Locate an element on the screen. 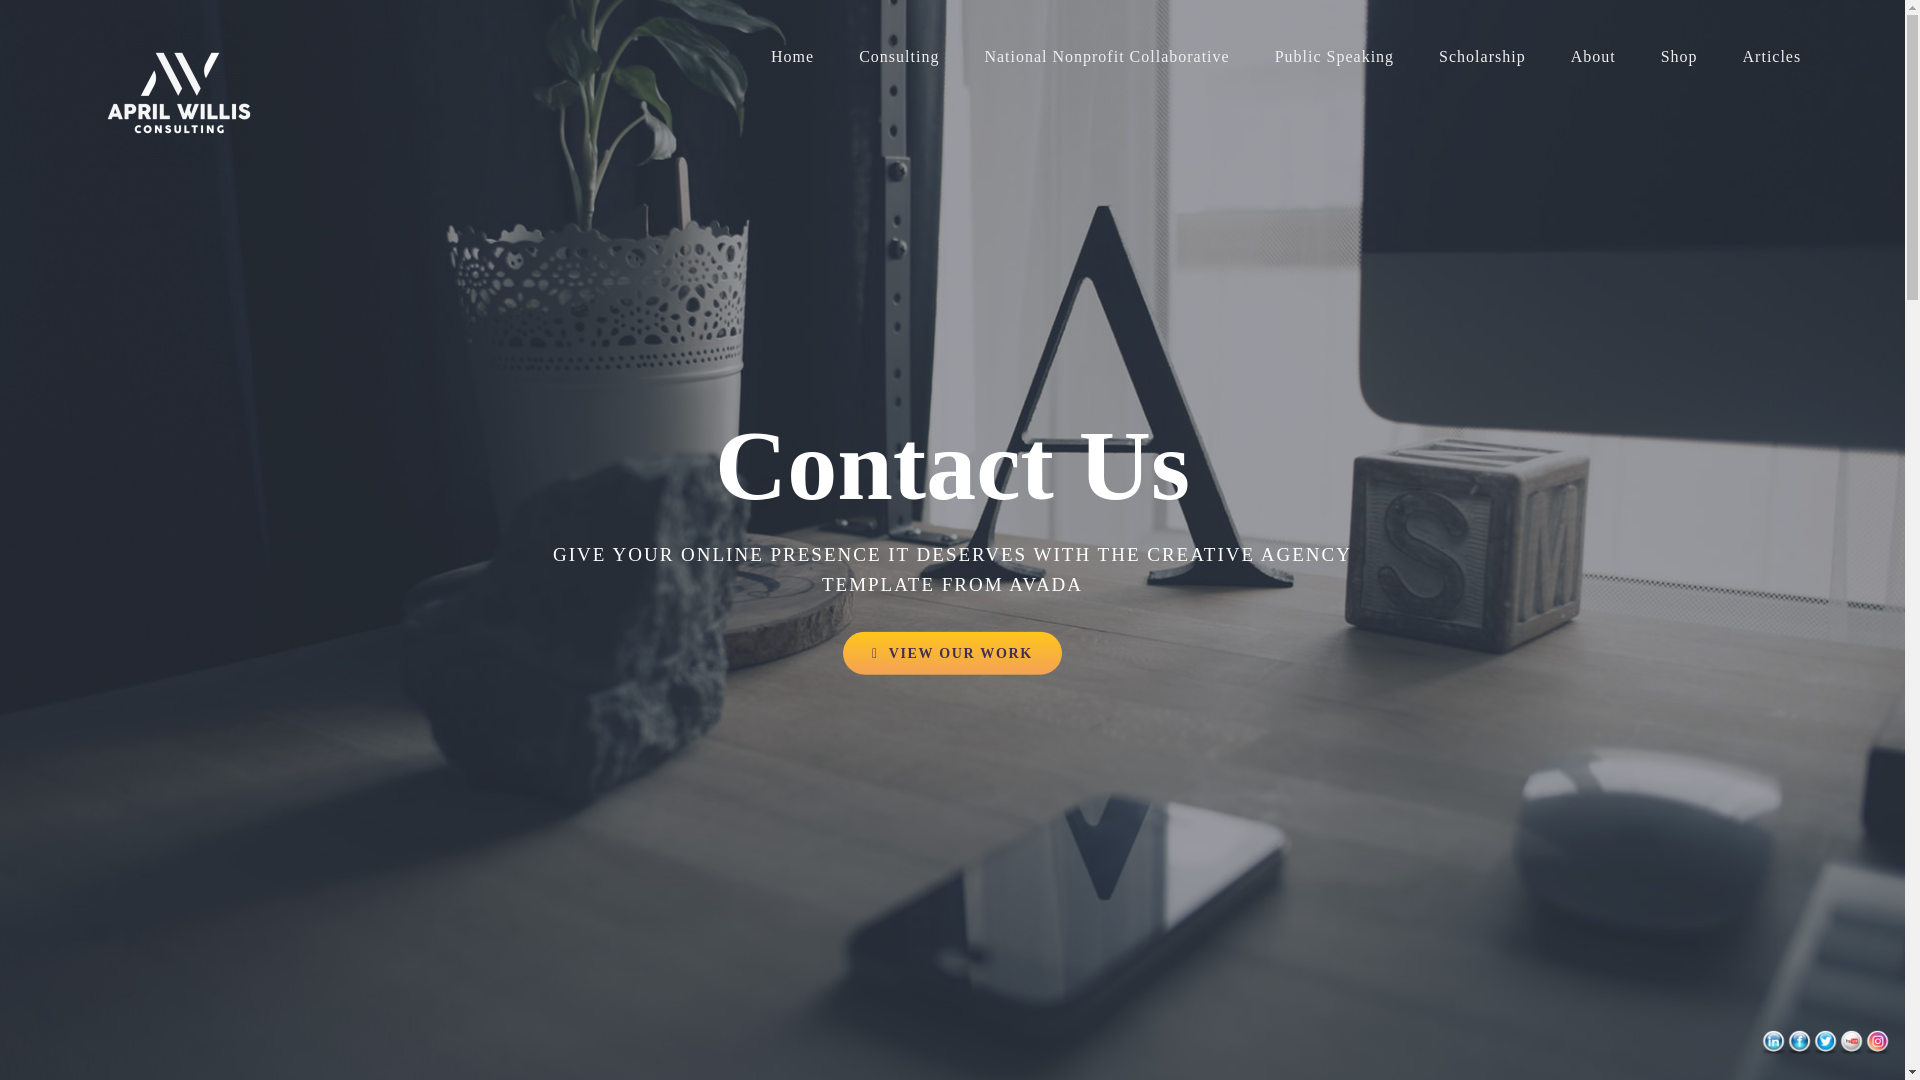 This screenshot has height=1080, width=1920. VIEW OUR WORK is located at coordinates (952, 652).